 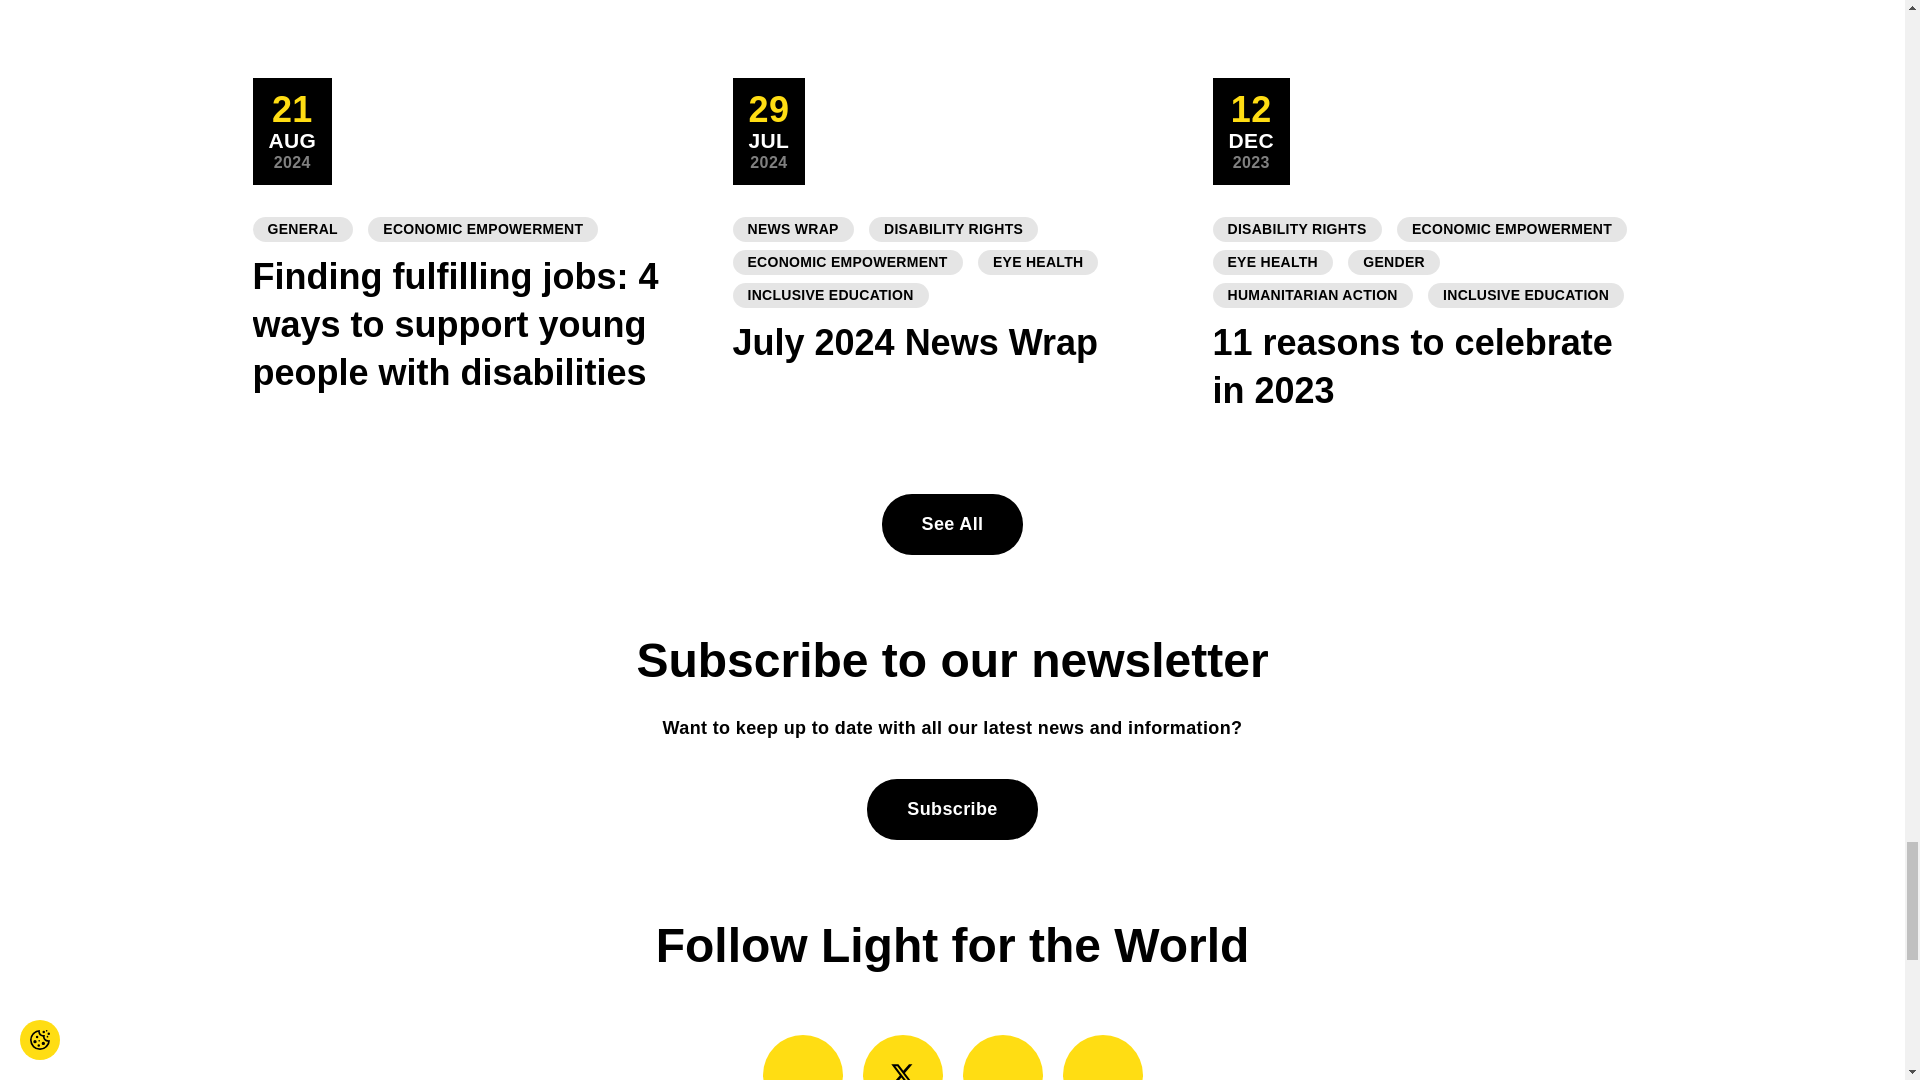 I want to click on show facebook profile, so click(x=802, y=1057).